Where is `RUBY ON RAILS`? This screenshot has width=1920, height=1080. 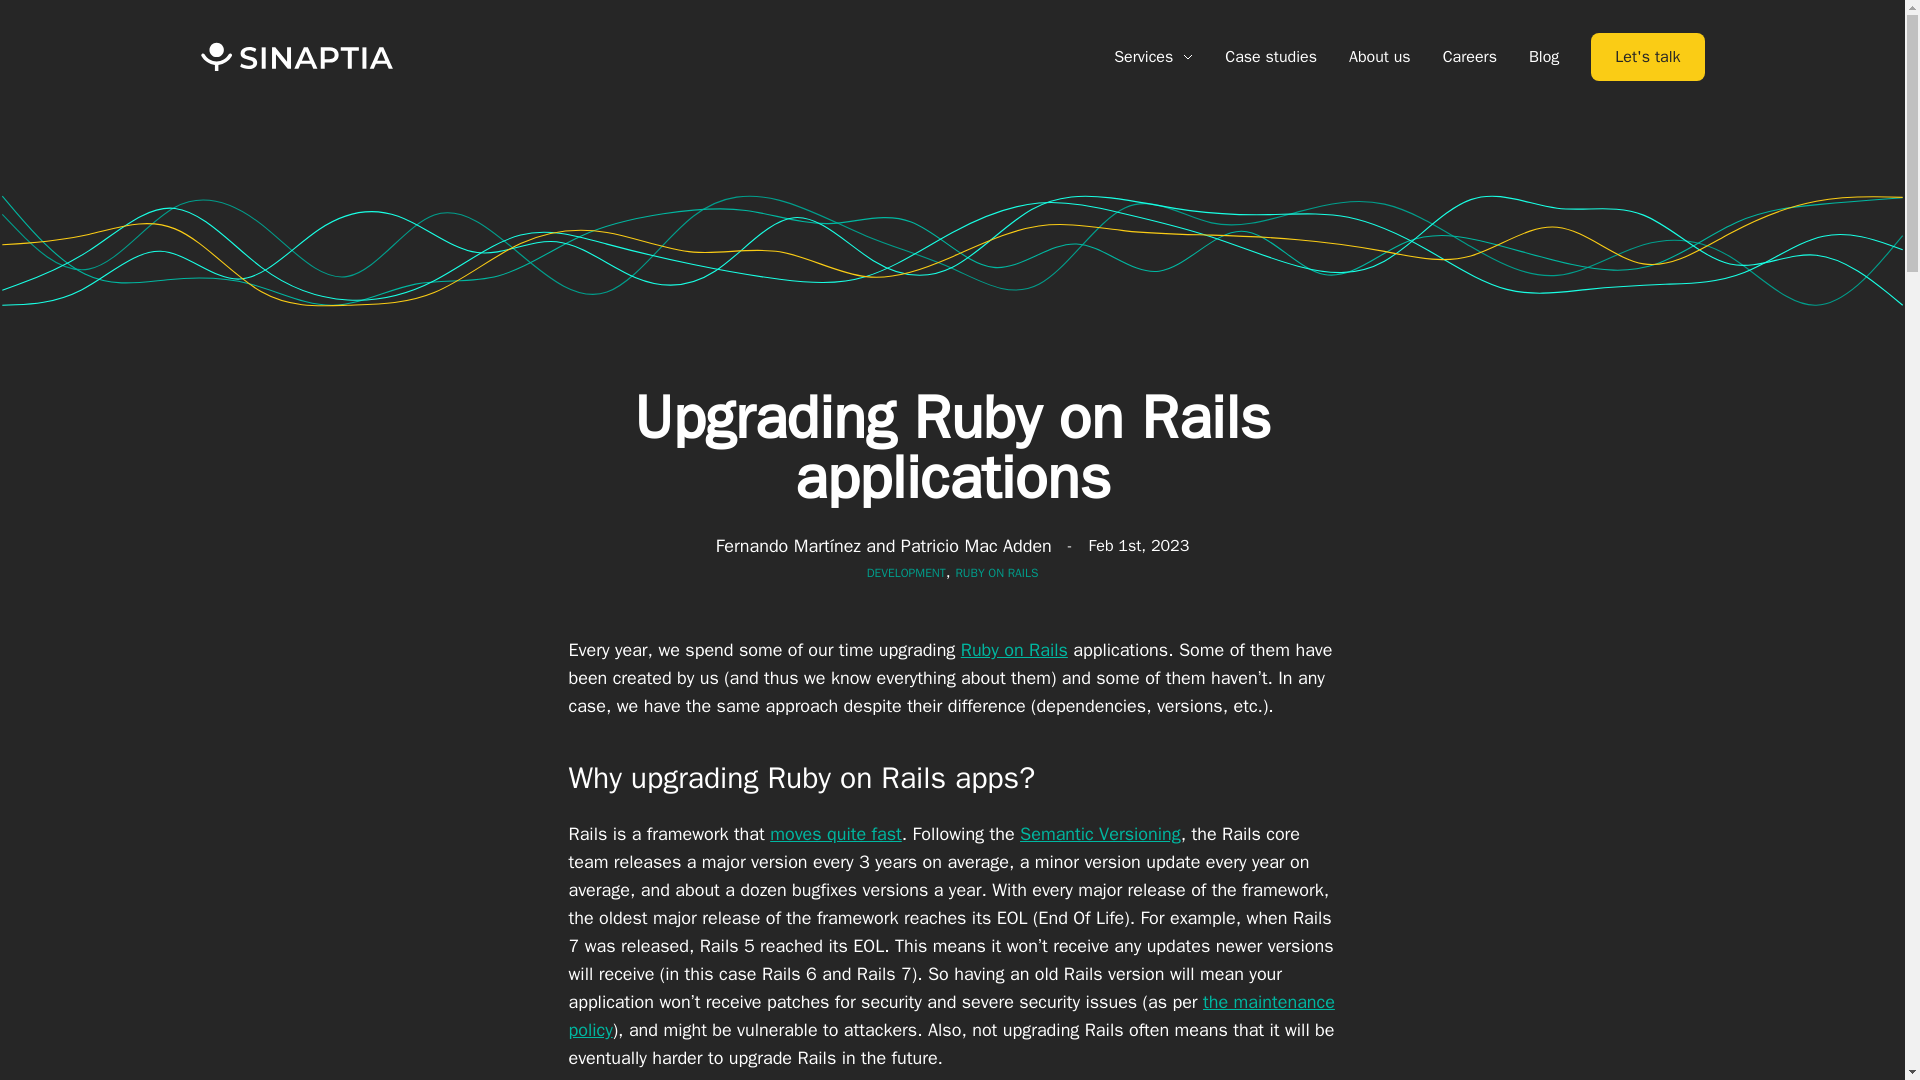
RUBY ON RAILS is located at coordinates (996, 572).